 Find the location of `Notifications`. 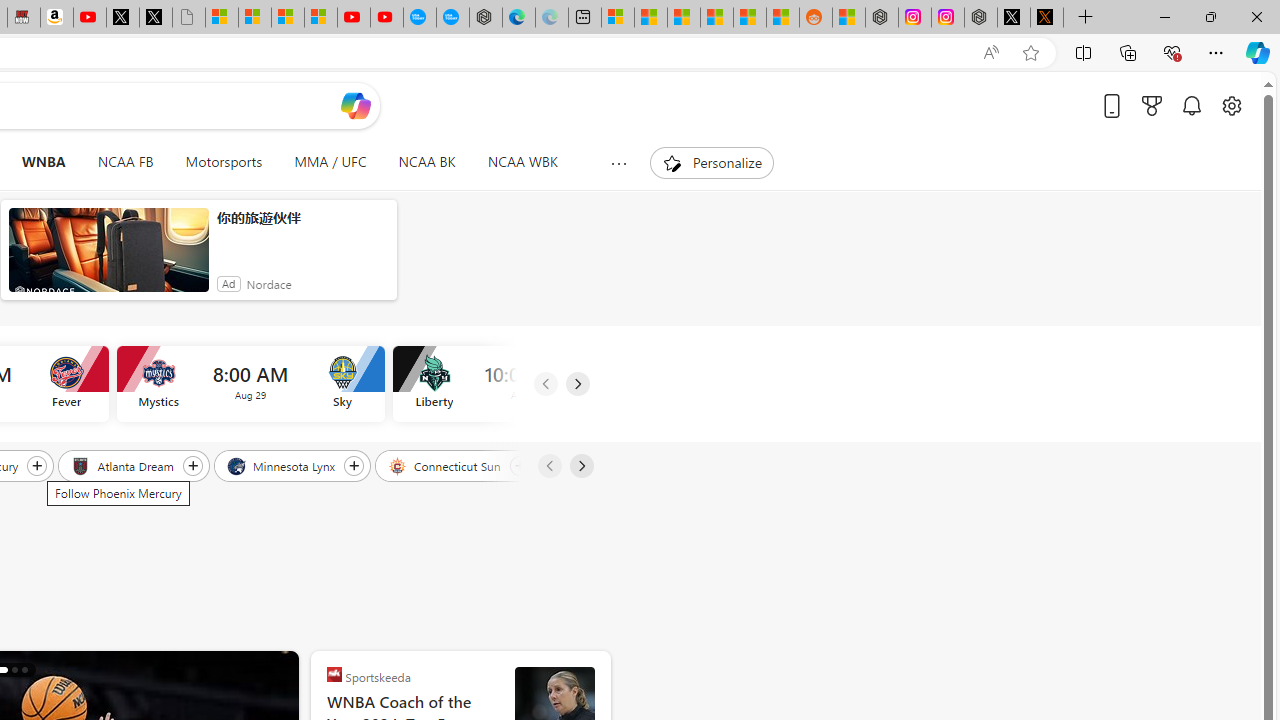

Notifications is located at coordinates (1192, 105).